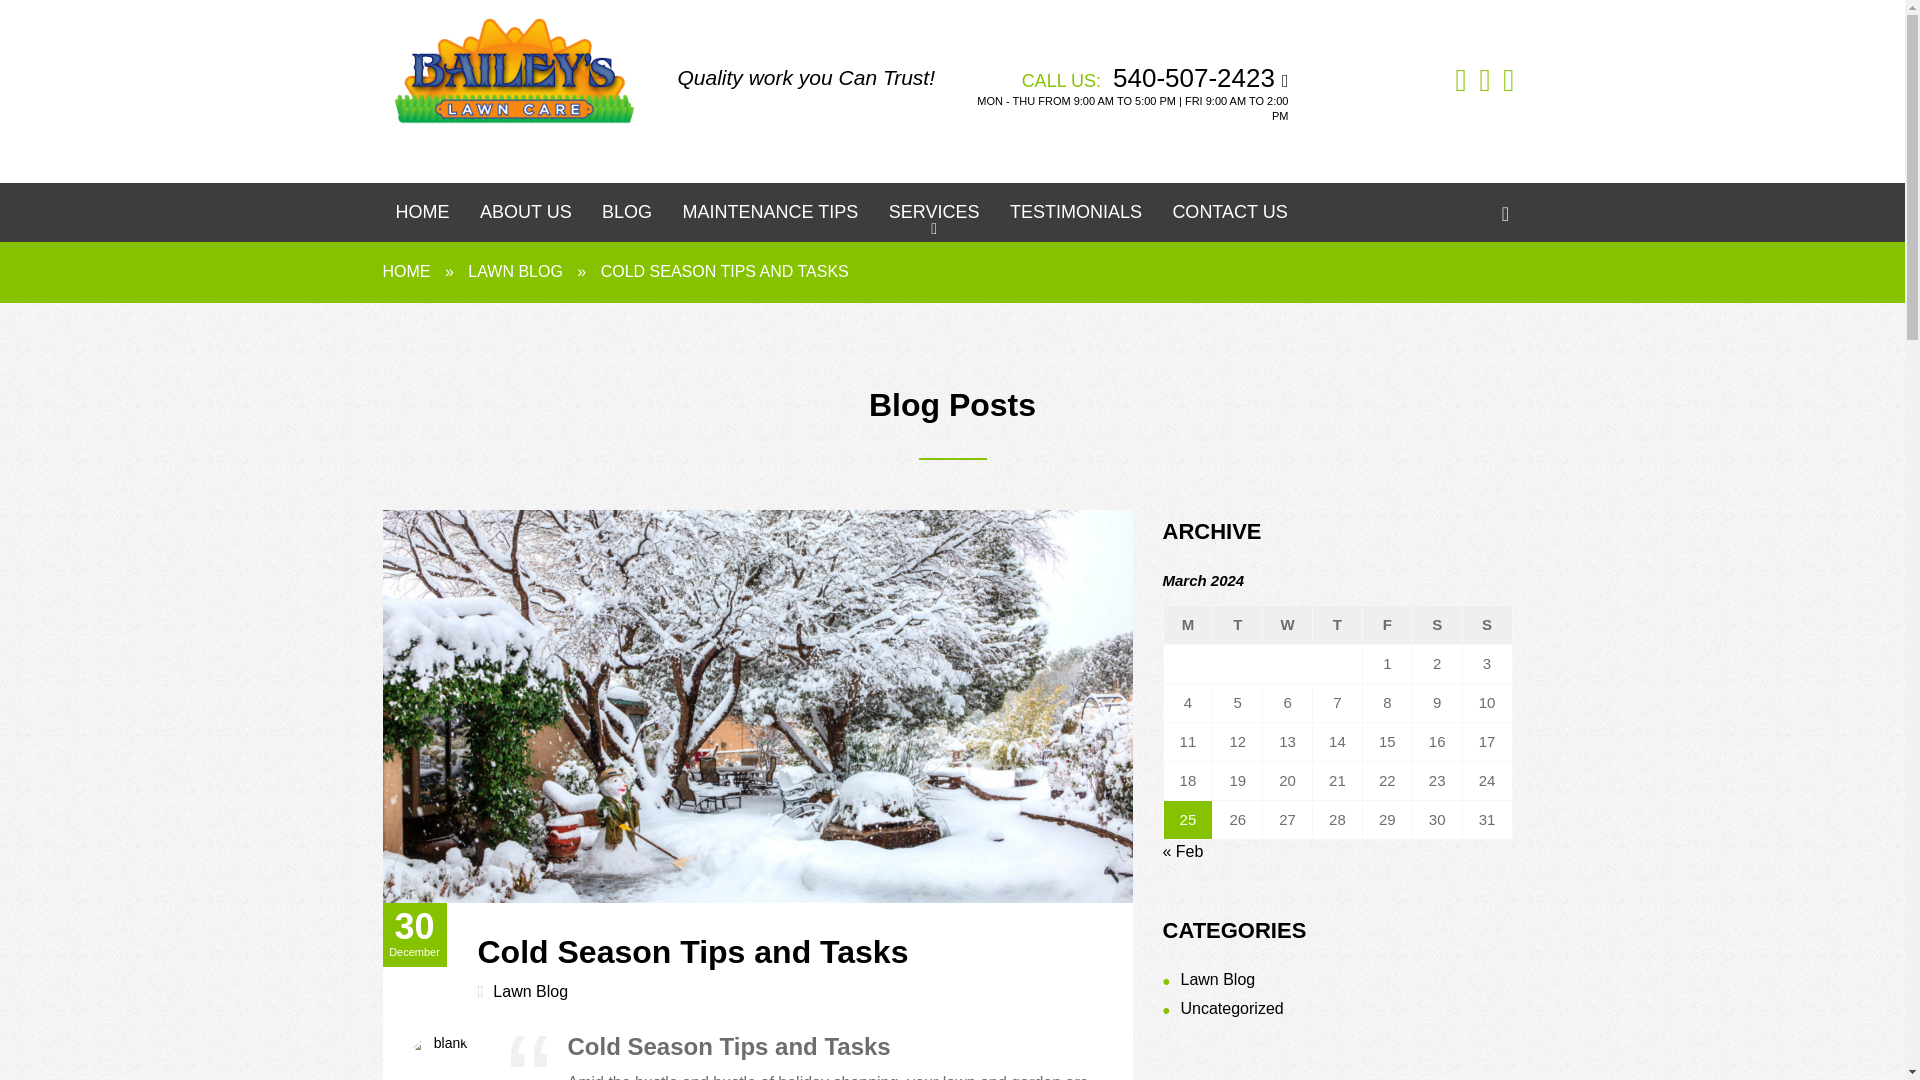  Describe the element at coordinates (515, 271) in the screenshot. I see `LAWN BLOG` at that location.